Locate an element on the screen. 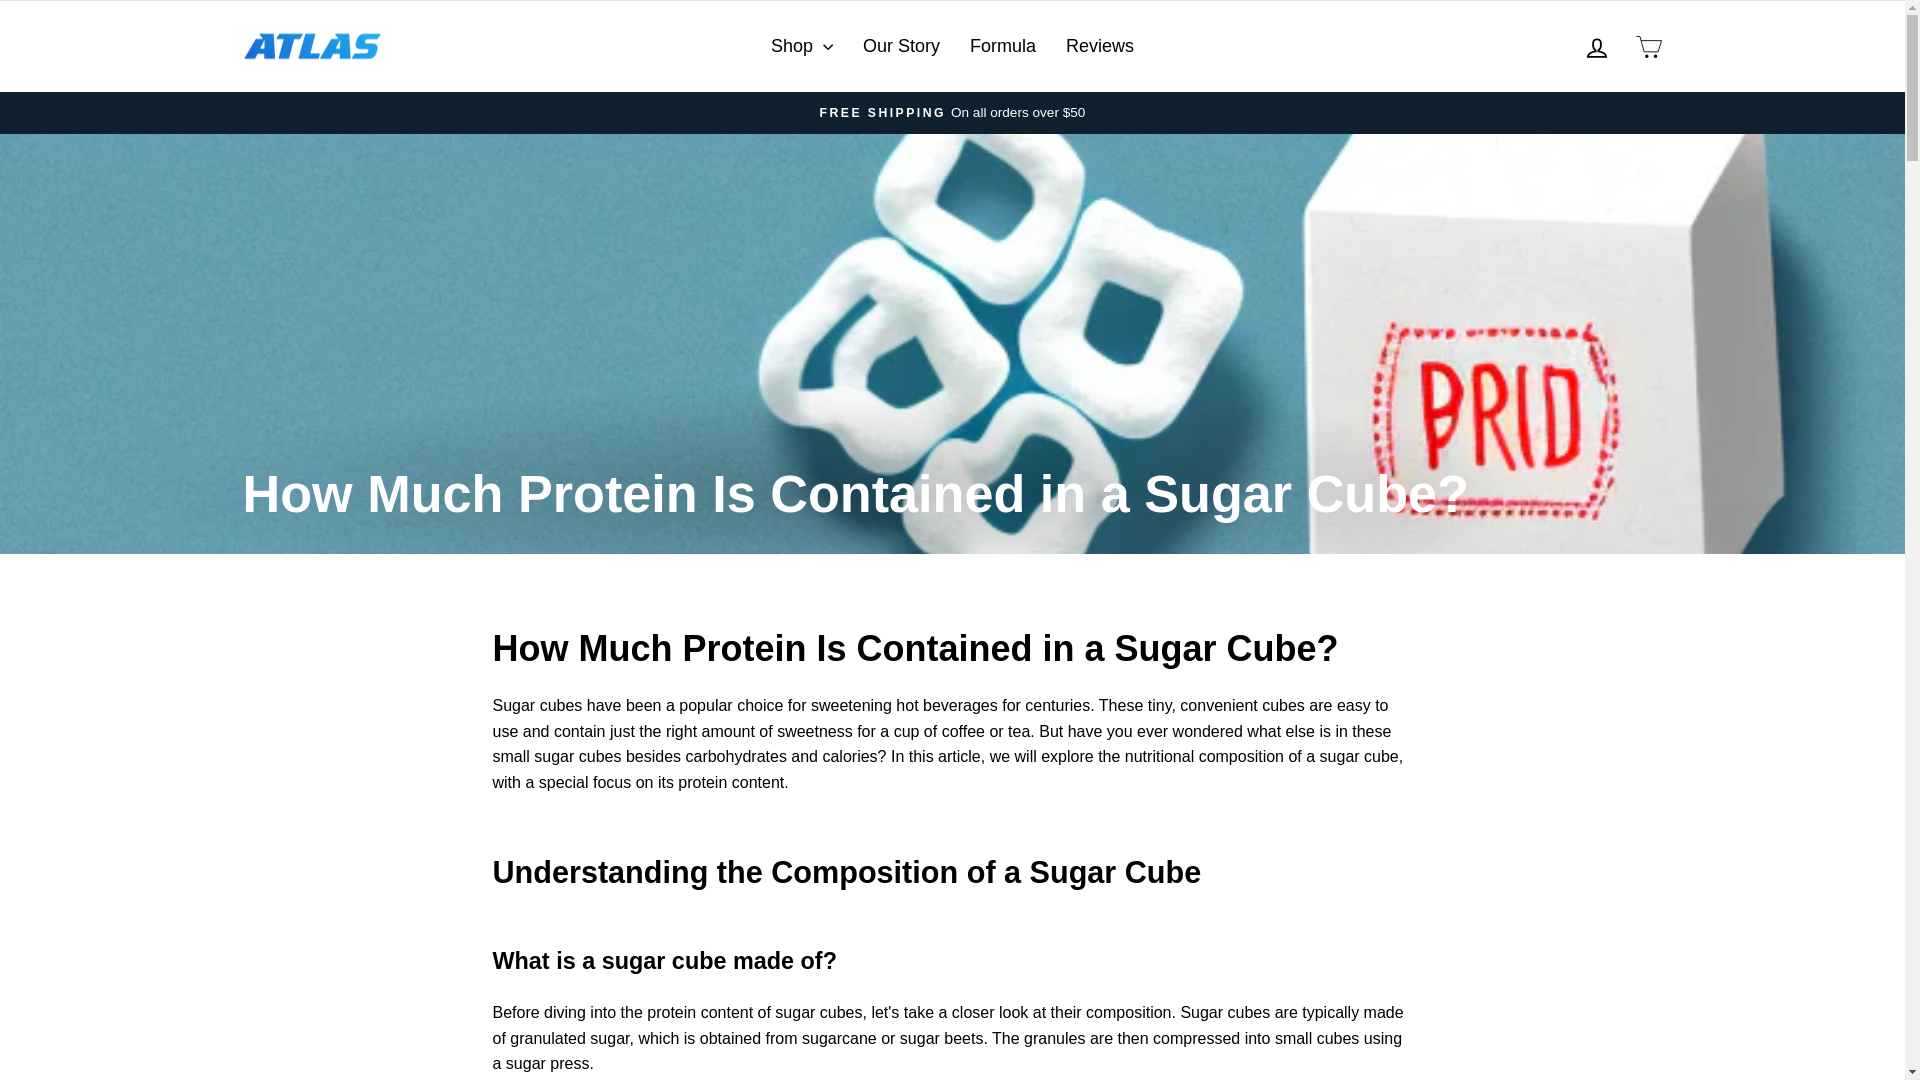  Formula is located at coordinates (1648, 46).